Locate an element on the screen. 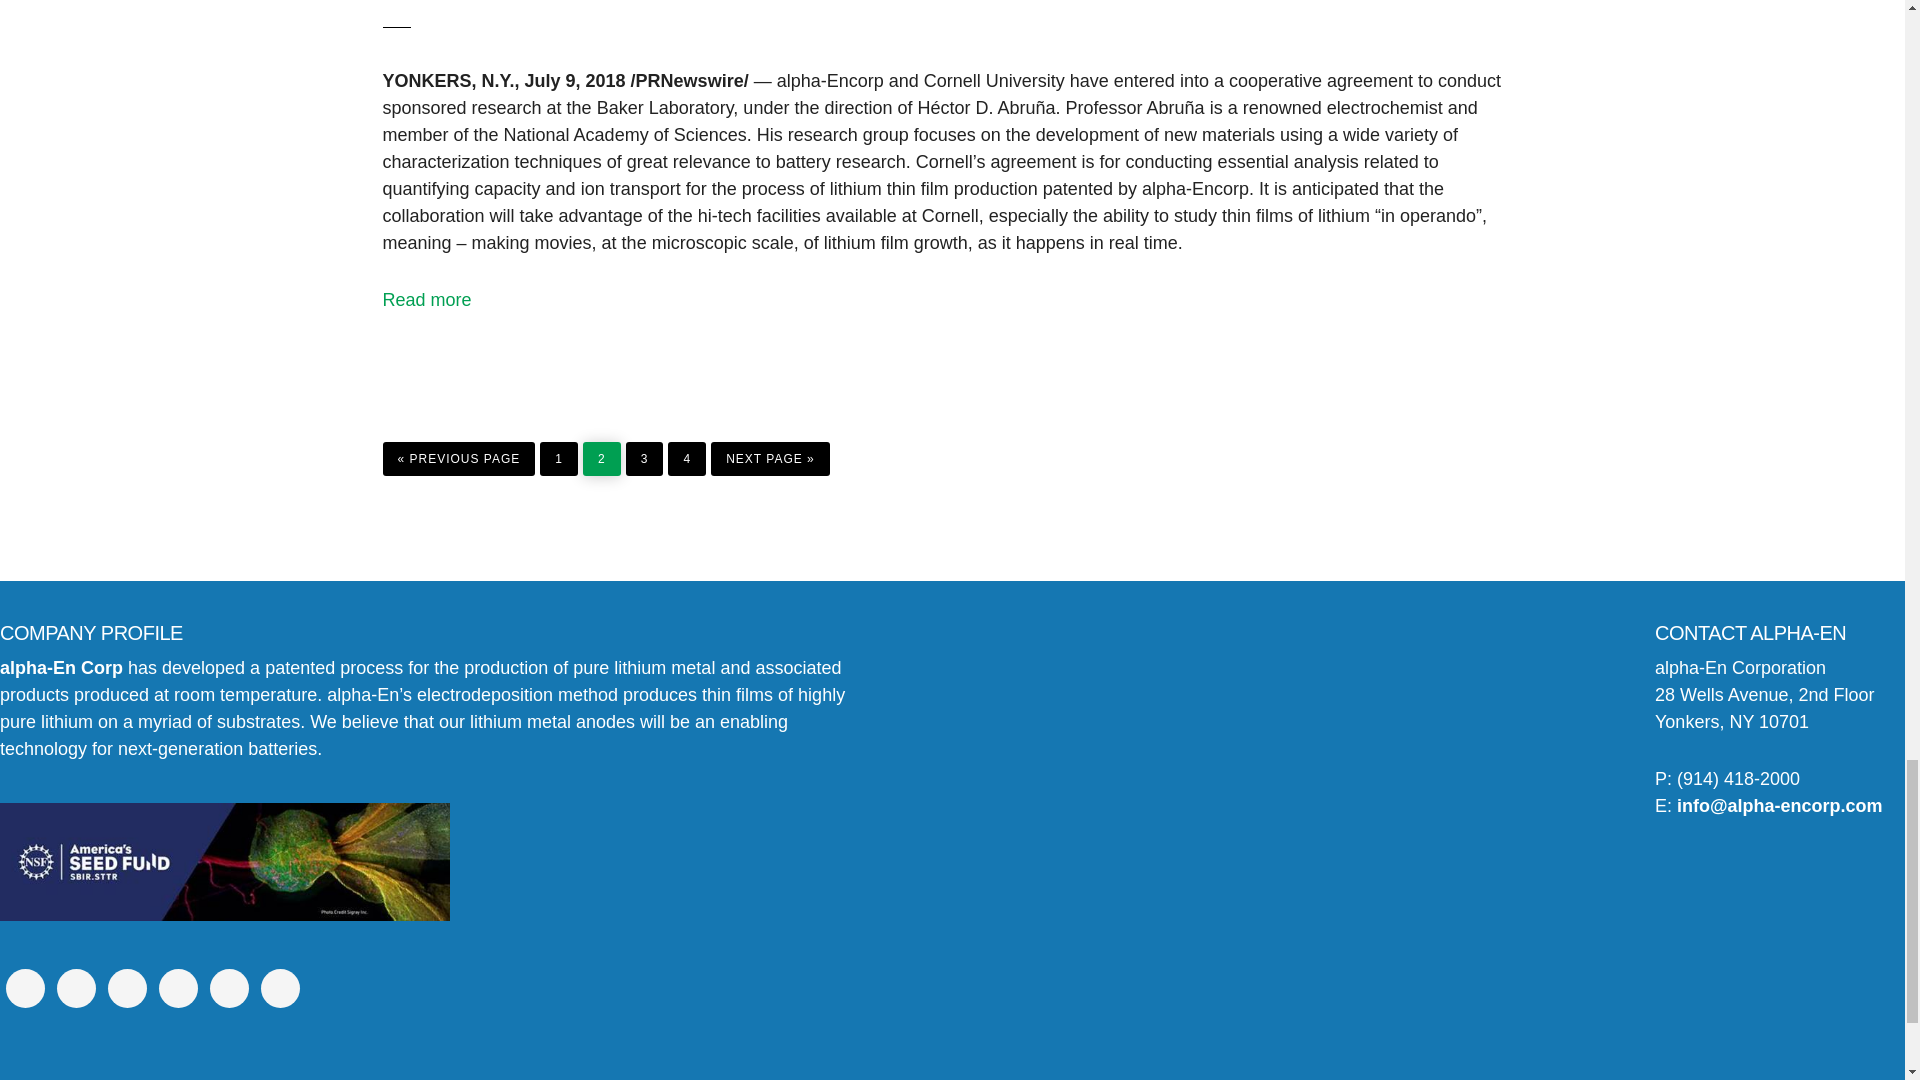 The height and width of the screenshot is (1080, 1920). Read more is located at coordinates (426, 300).